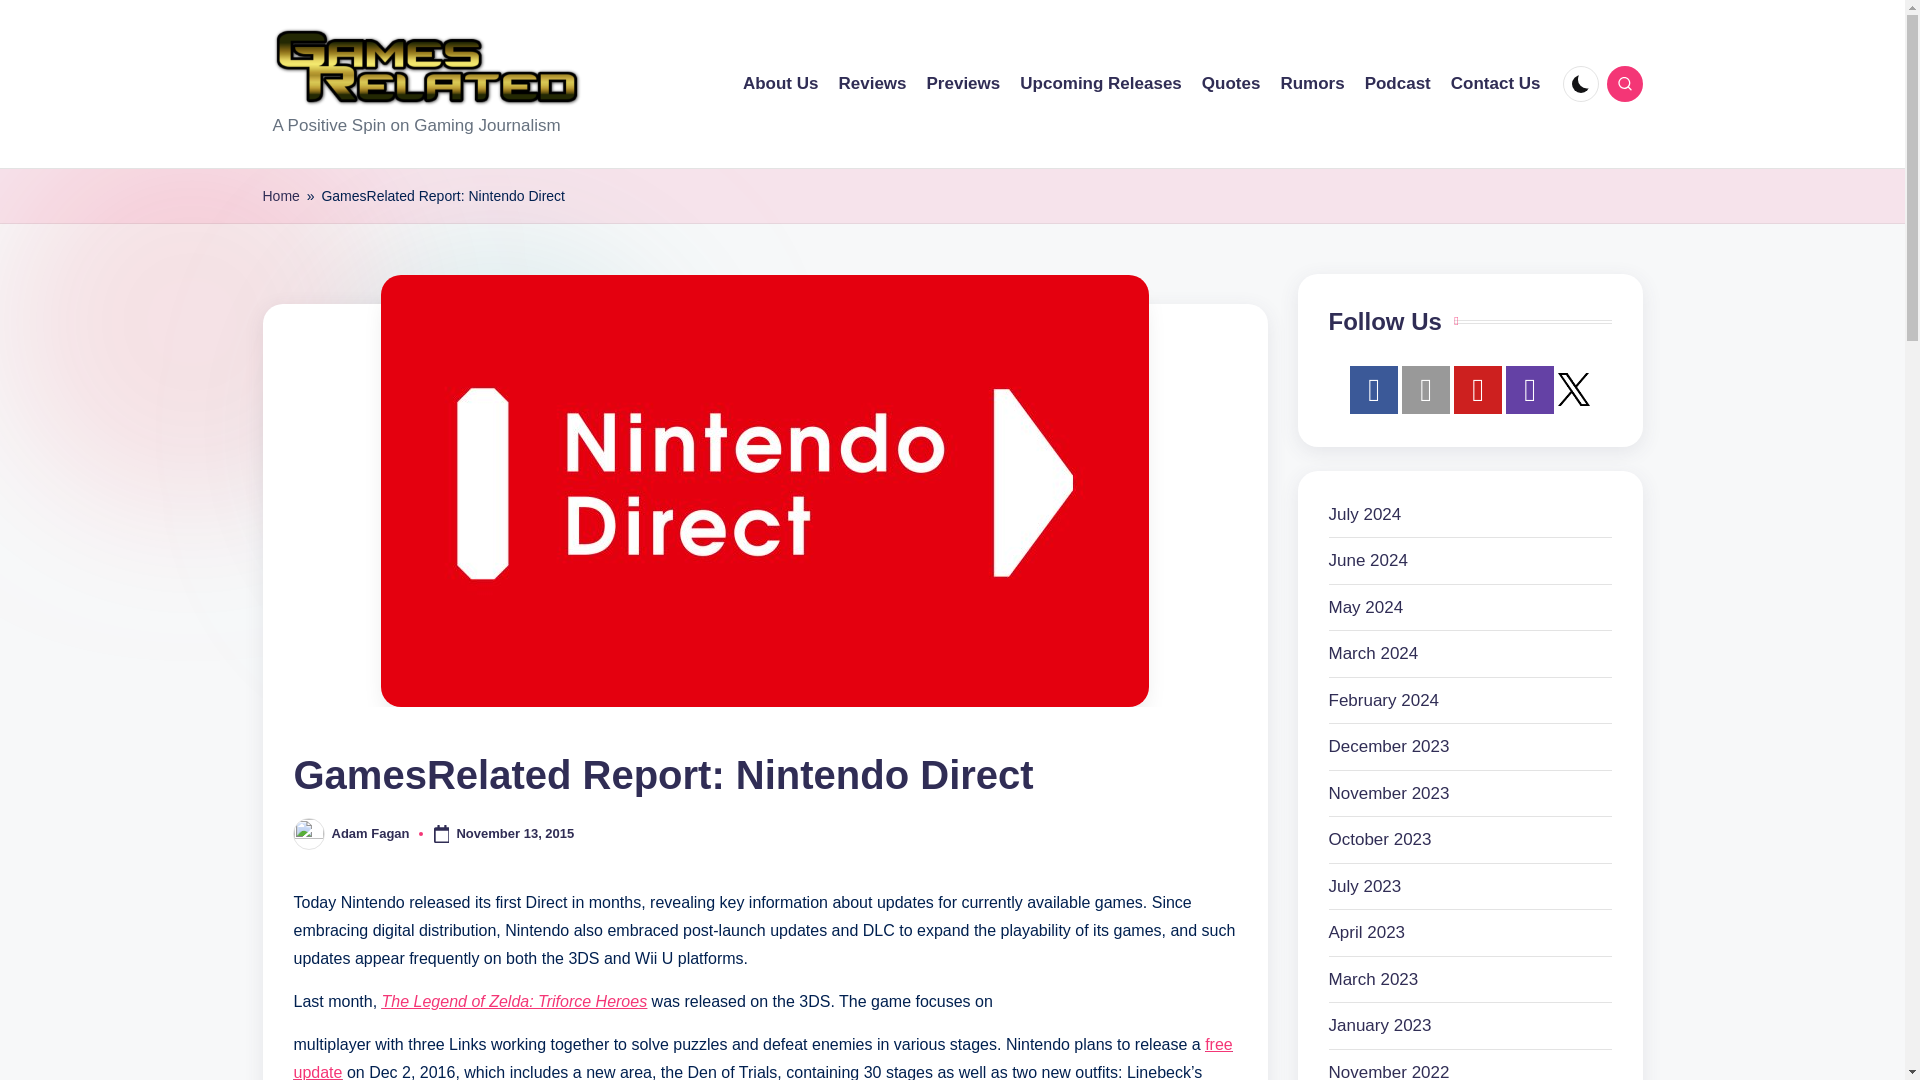  What do you see at coordinates (1373, 390) in the screenshot?
I see `follow-us-on-facebook` at bounding box center [1373, 390].